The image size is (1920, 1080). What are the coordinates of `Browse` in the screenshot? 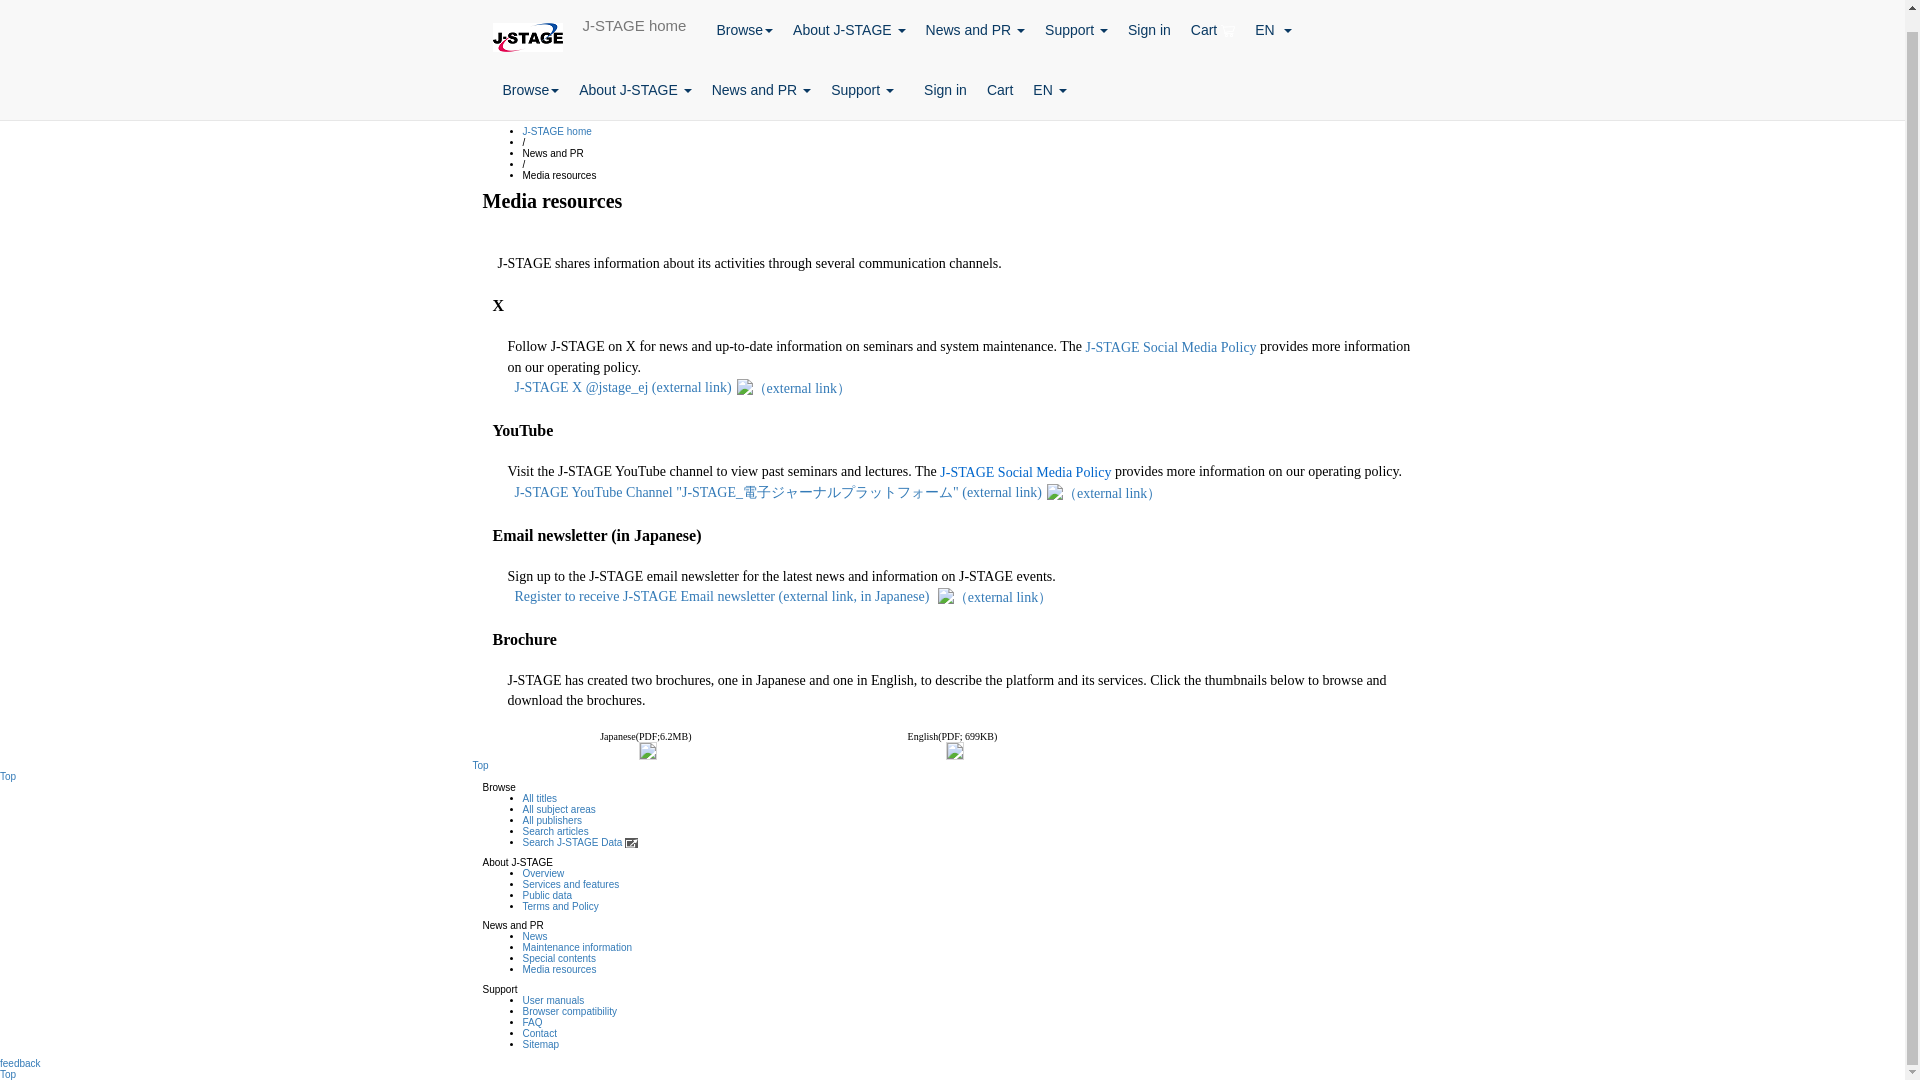 It's located at (744, 21).